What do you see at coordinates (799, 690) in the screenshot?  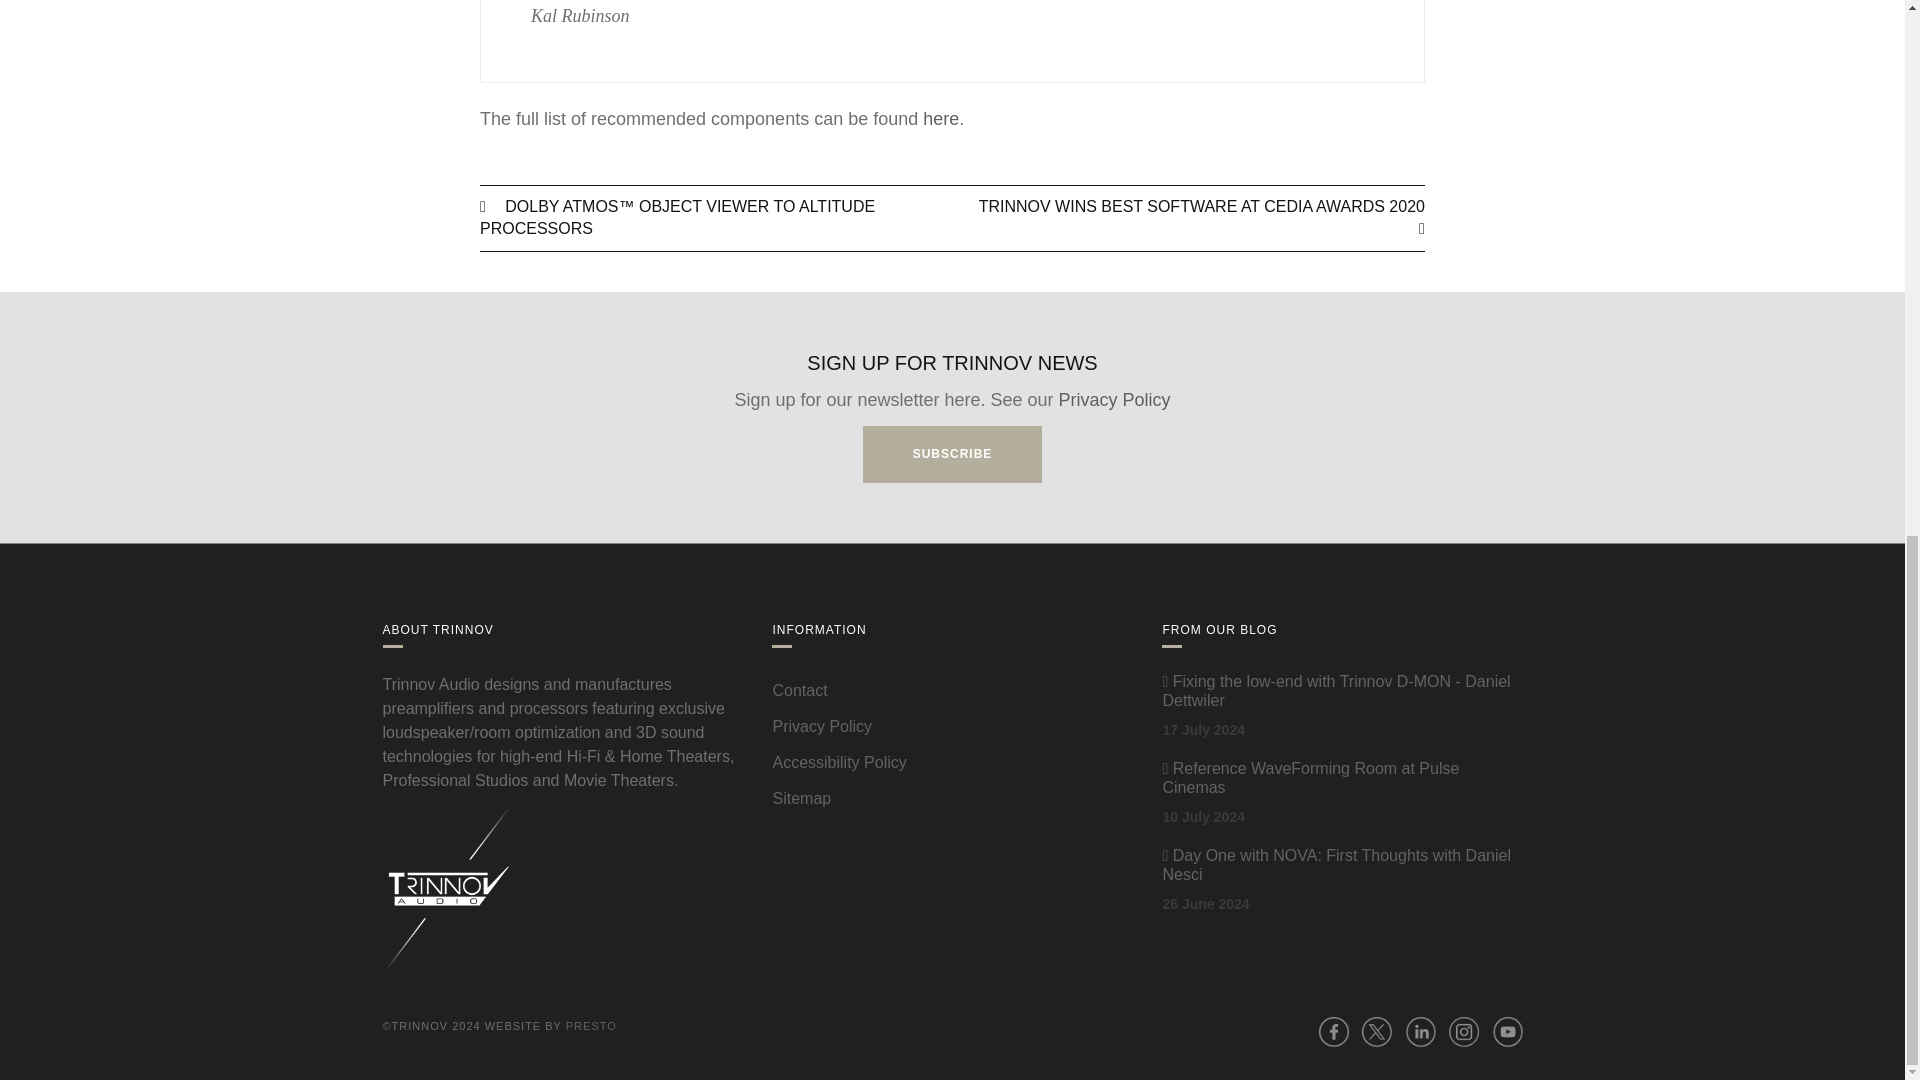 I see `Contact Us` at bounding box center [799, 690].